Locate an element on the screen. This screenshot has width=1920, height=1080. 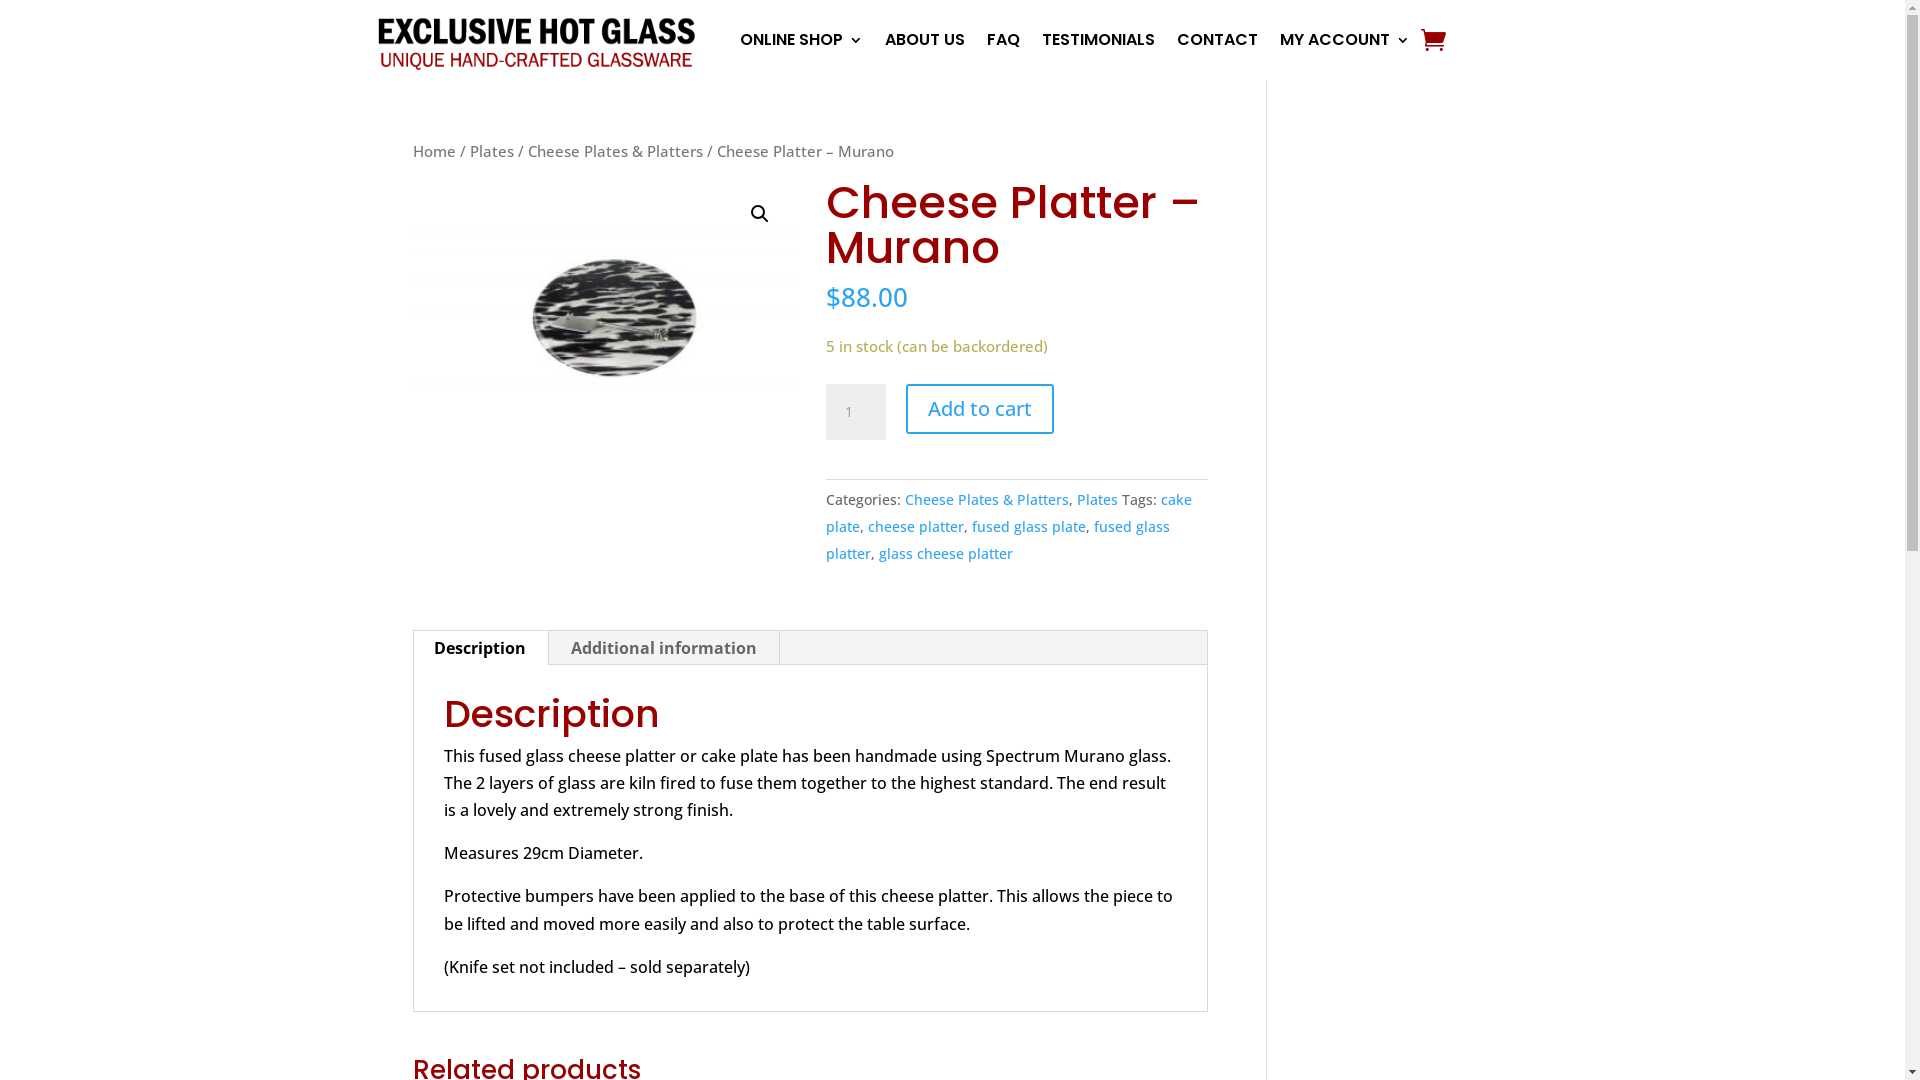
Plates is located at coordinates (492, 151).